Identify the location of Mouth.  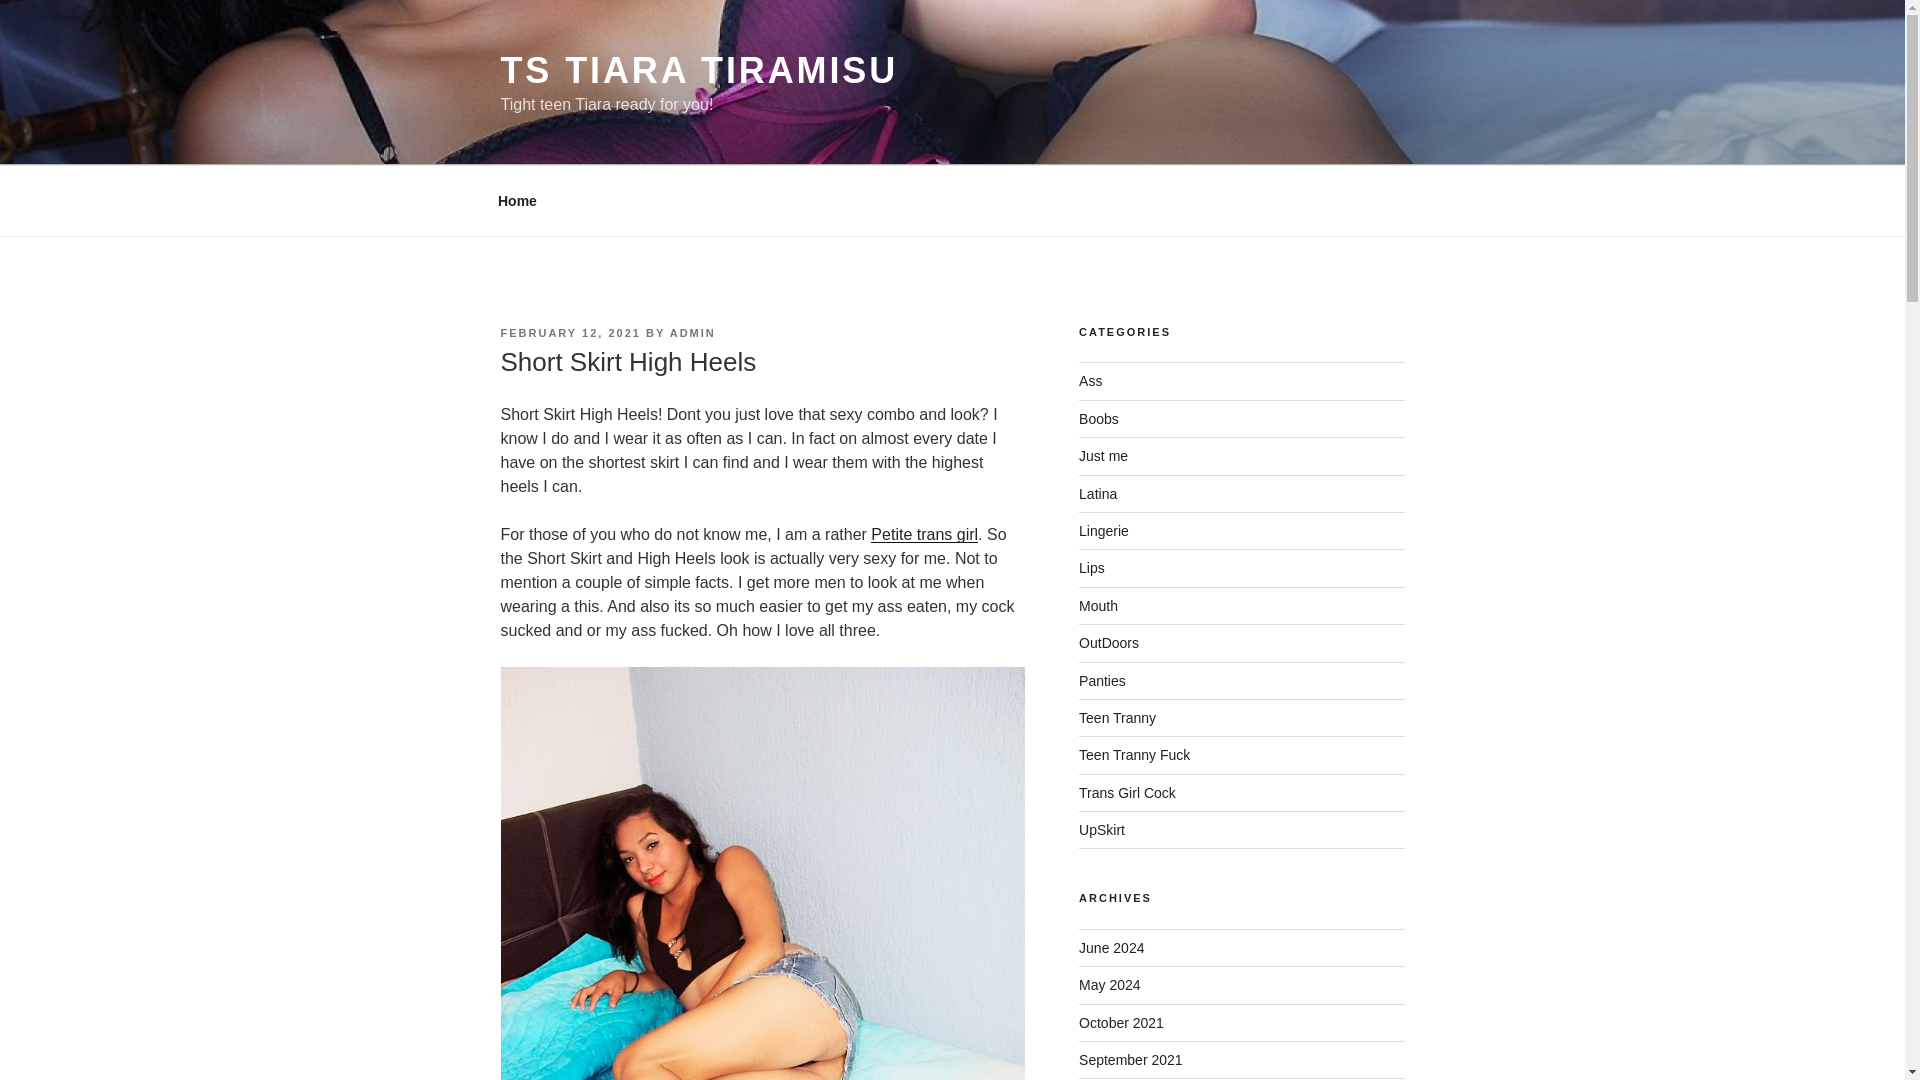
(1098, 606).